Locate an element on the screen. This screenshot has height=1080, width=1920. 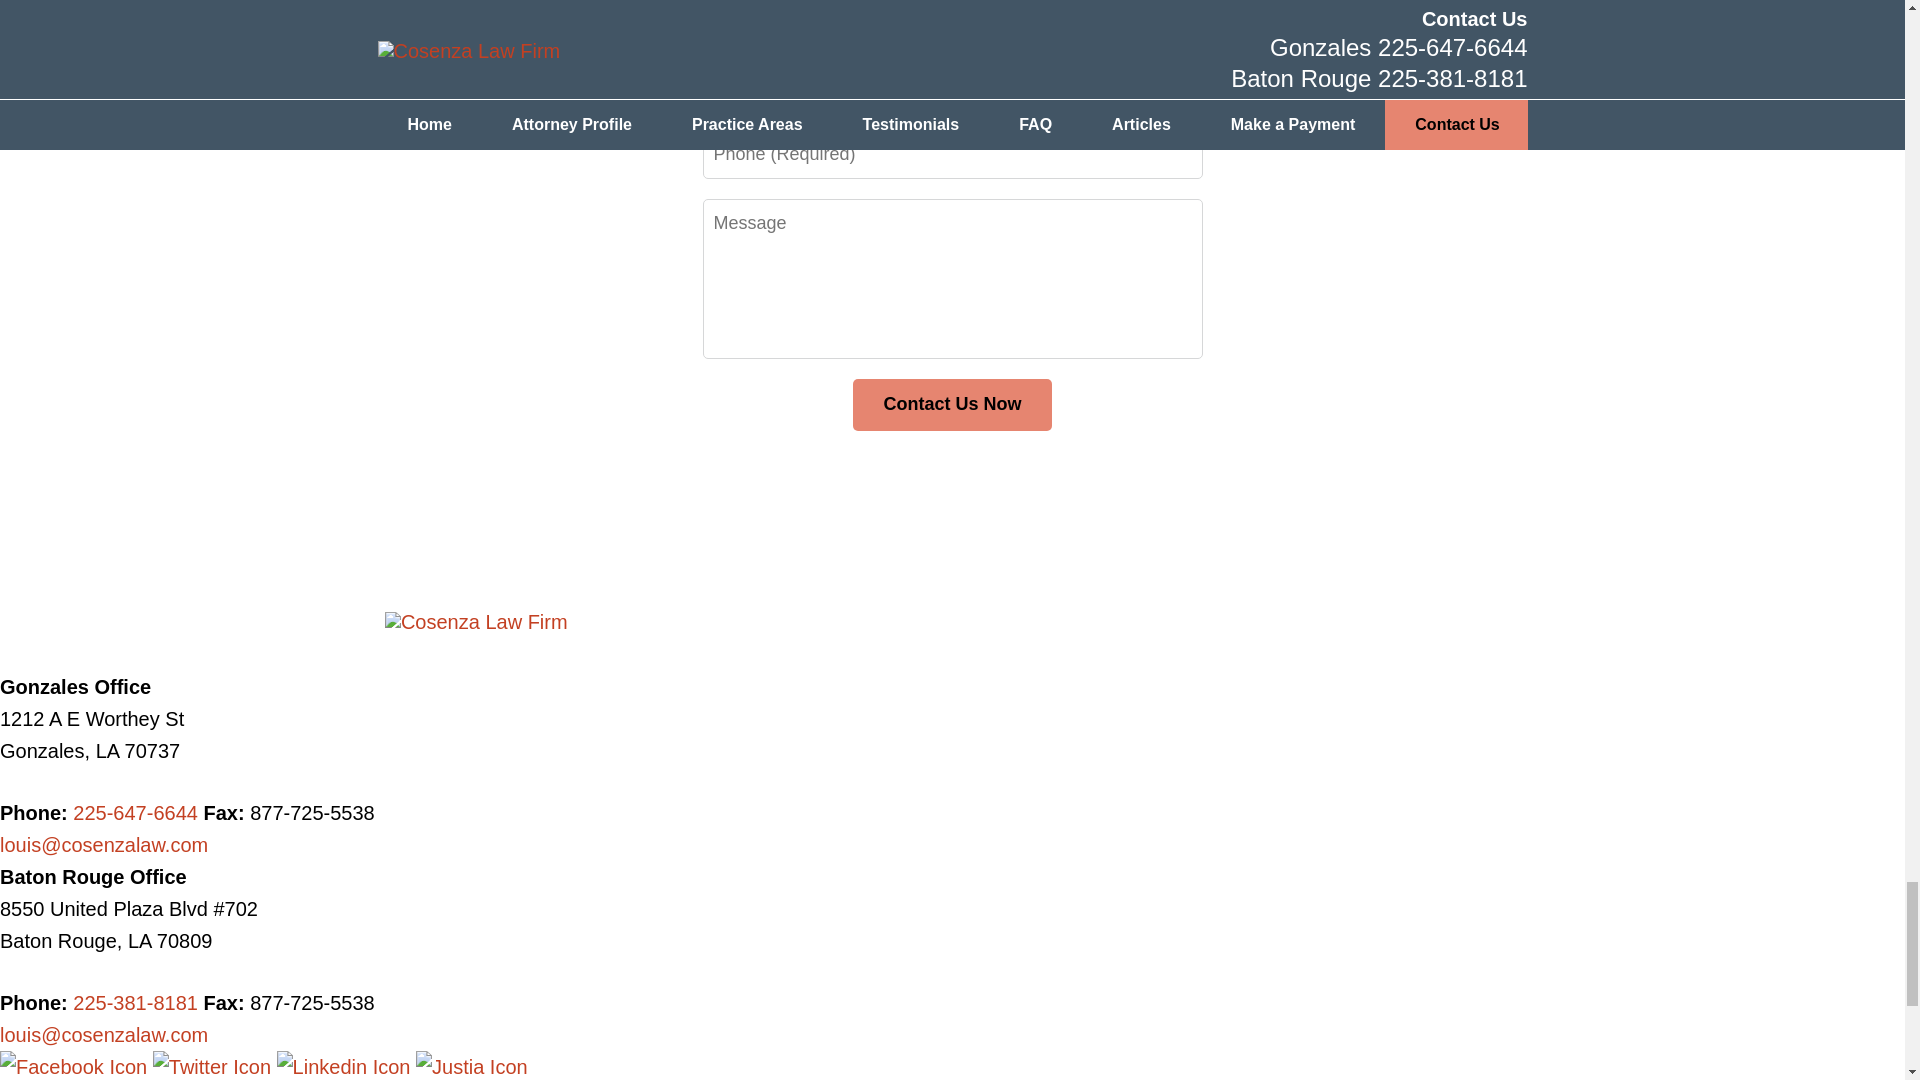
Linkedin is located at coordinates (346, 1066).